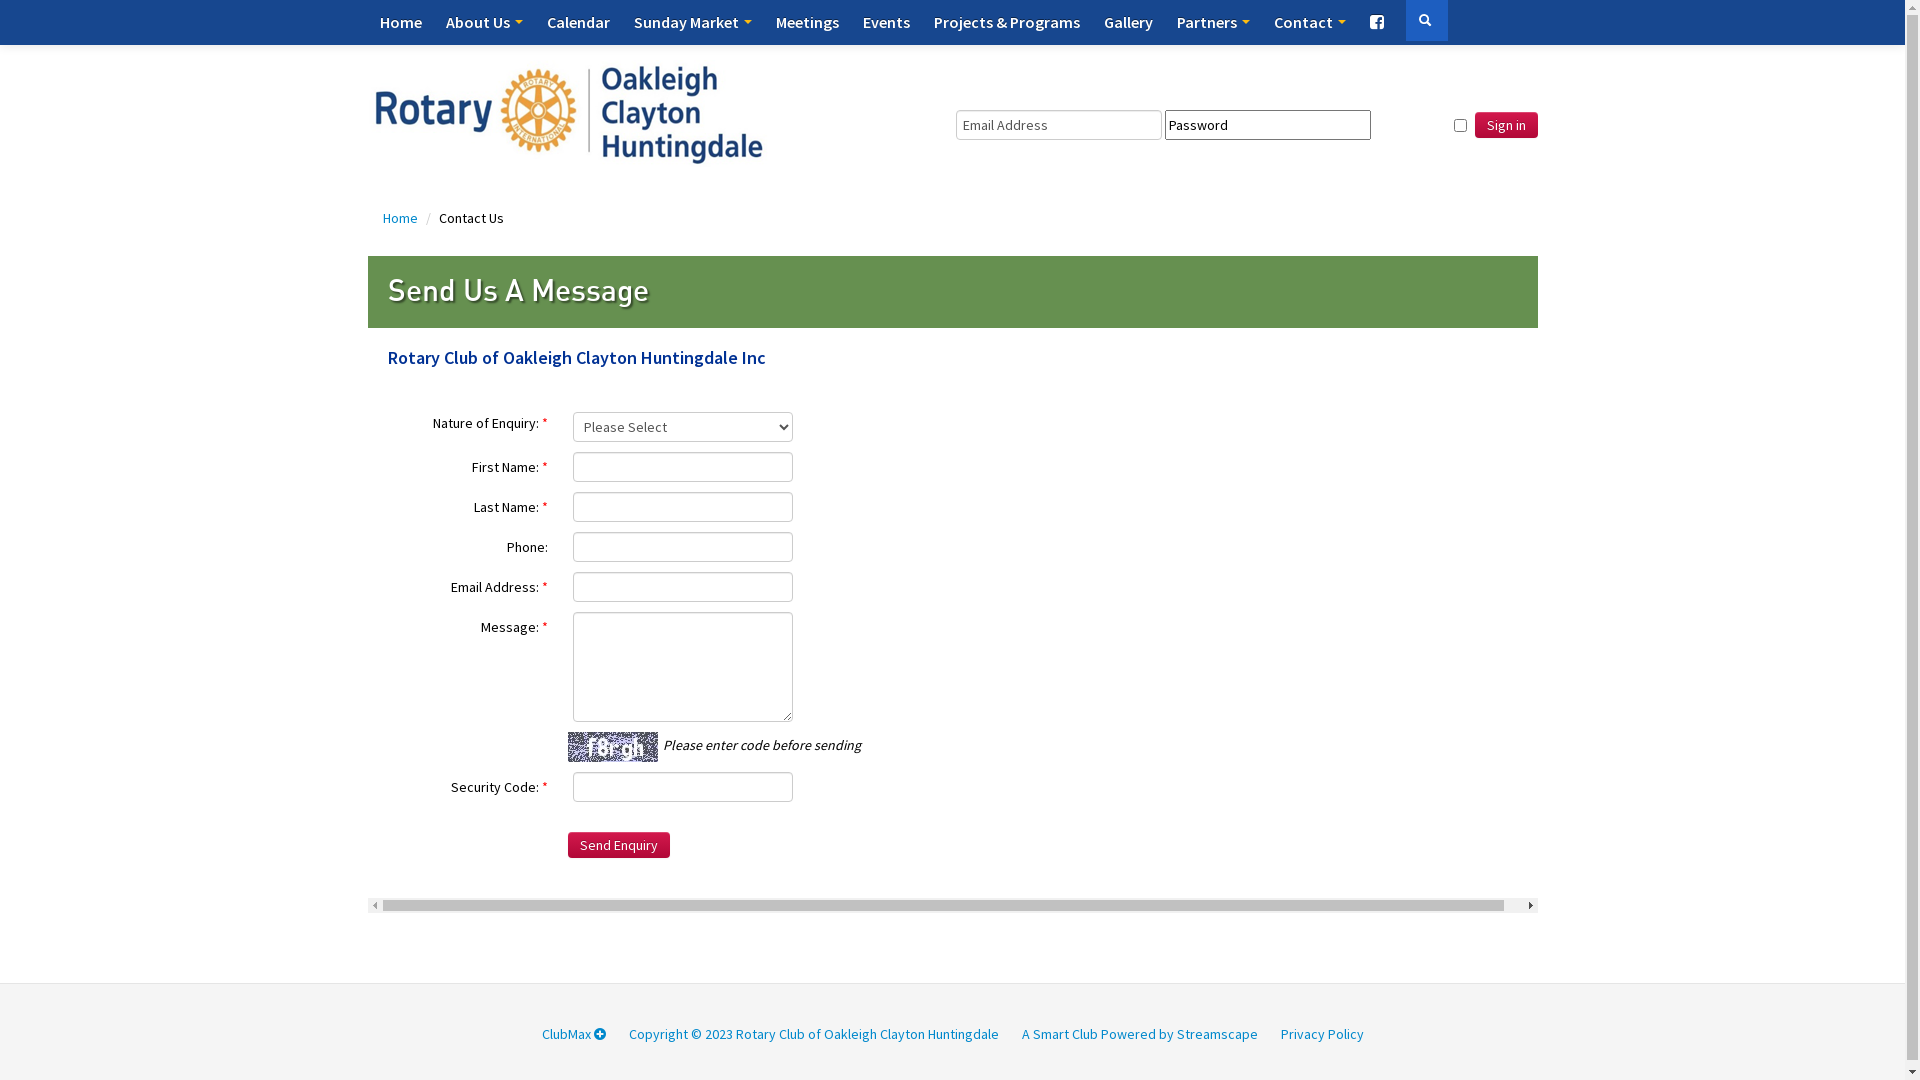 This screenshot has height=1080, width=1920. Describe the element at coordinates (401, 22) in the screenshot. I see `Home` at that location.